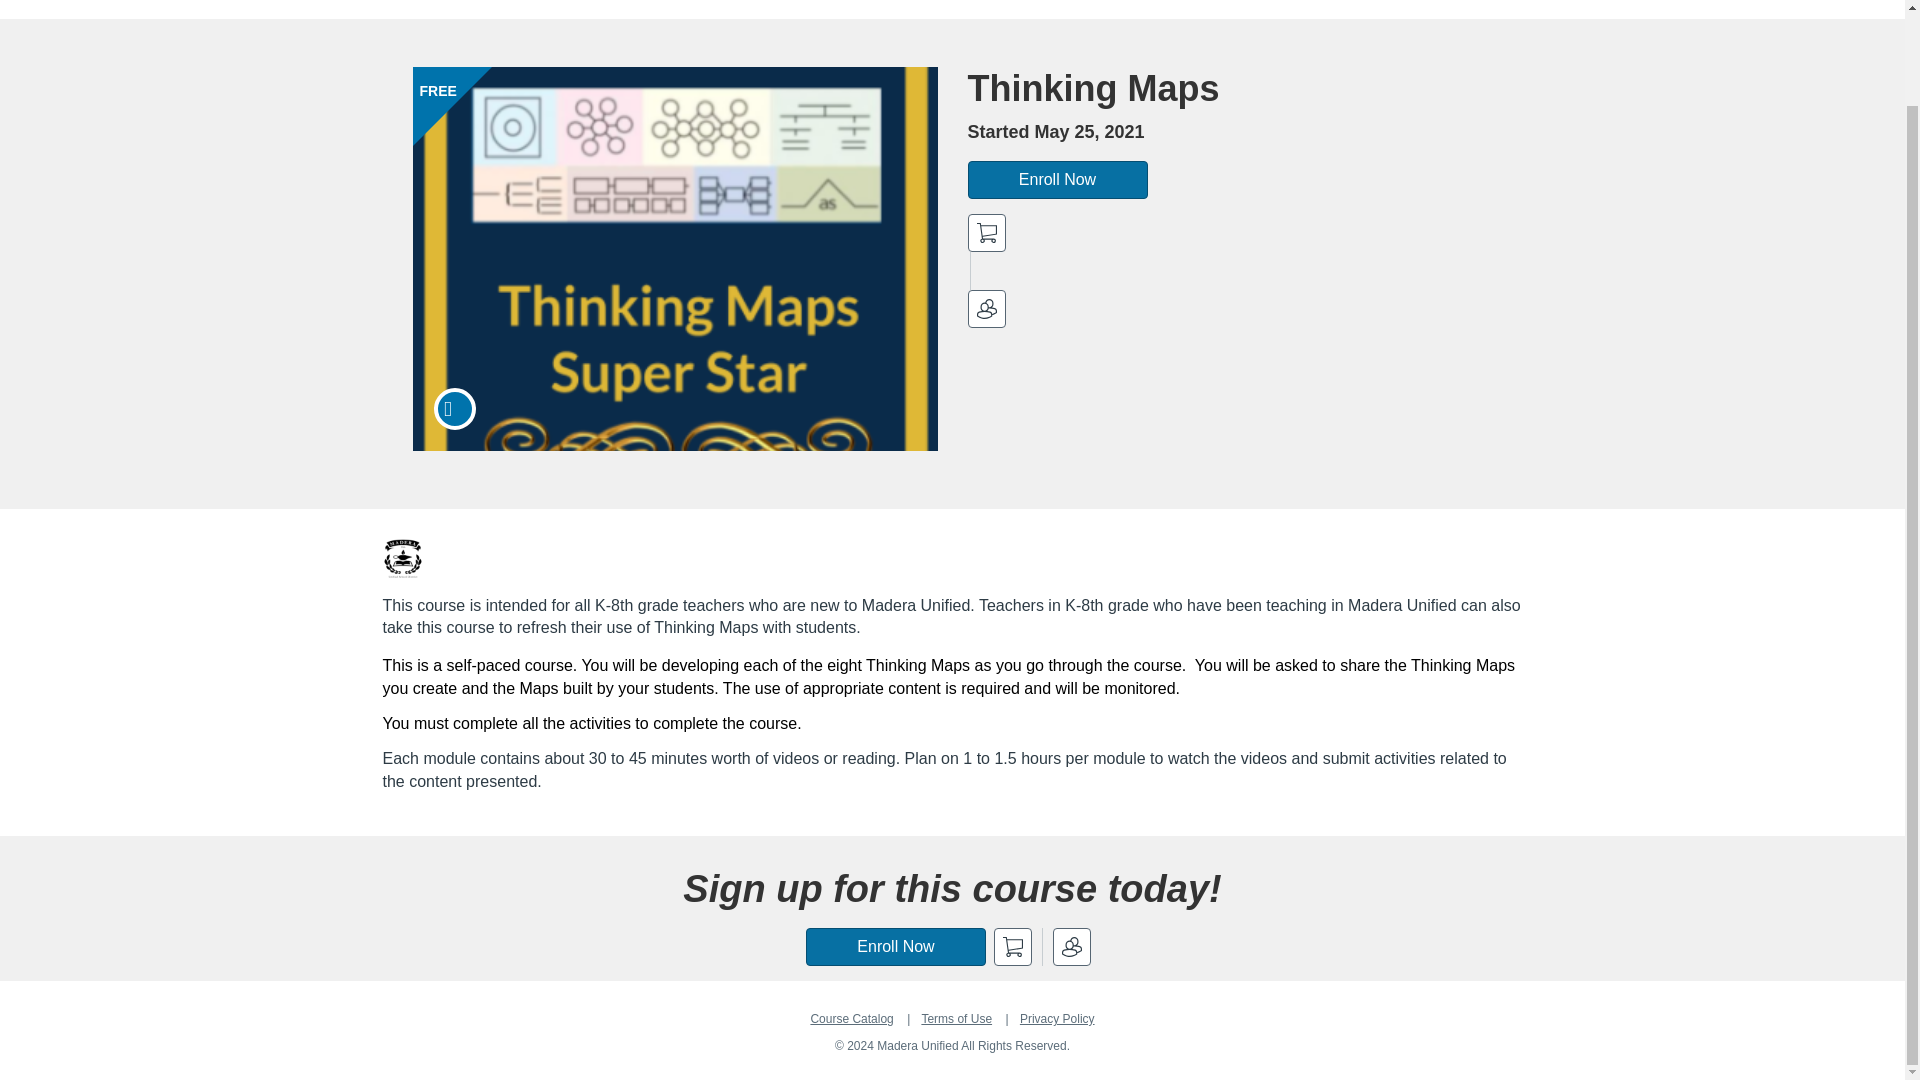 This screenshot has width=1920, height=1080. What do you see at coordinates (1071, 946) in the screenshot?
I see `Bulk Purchase` at bounding box center [1071, 946].